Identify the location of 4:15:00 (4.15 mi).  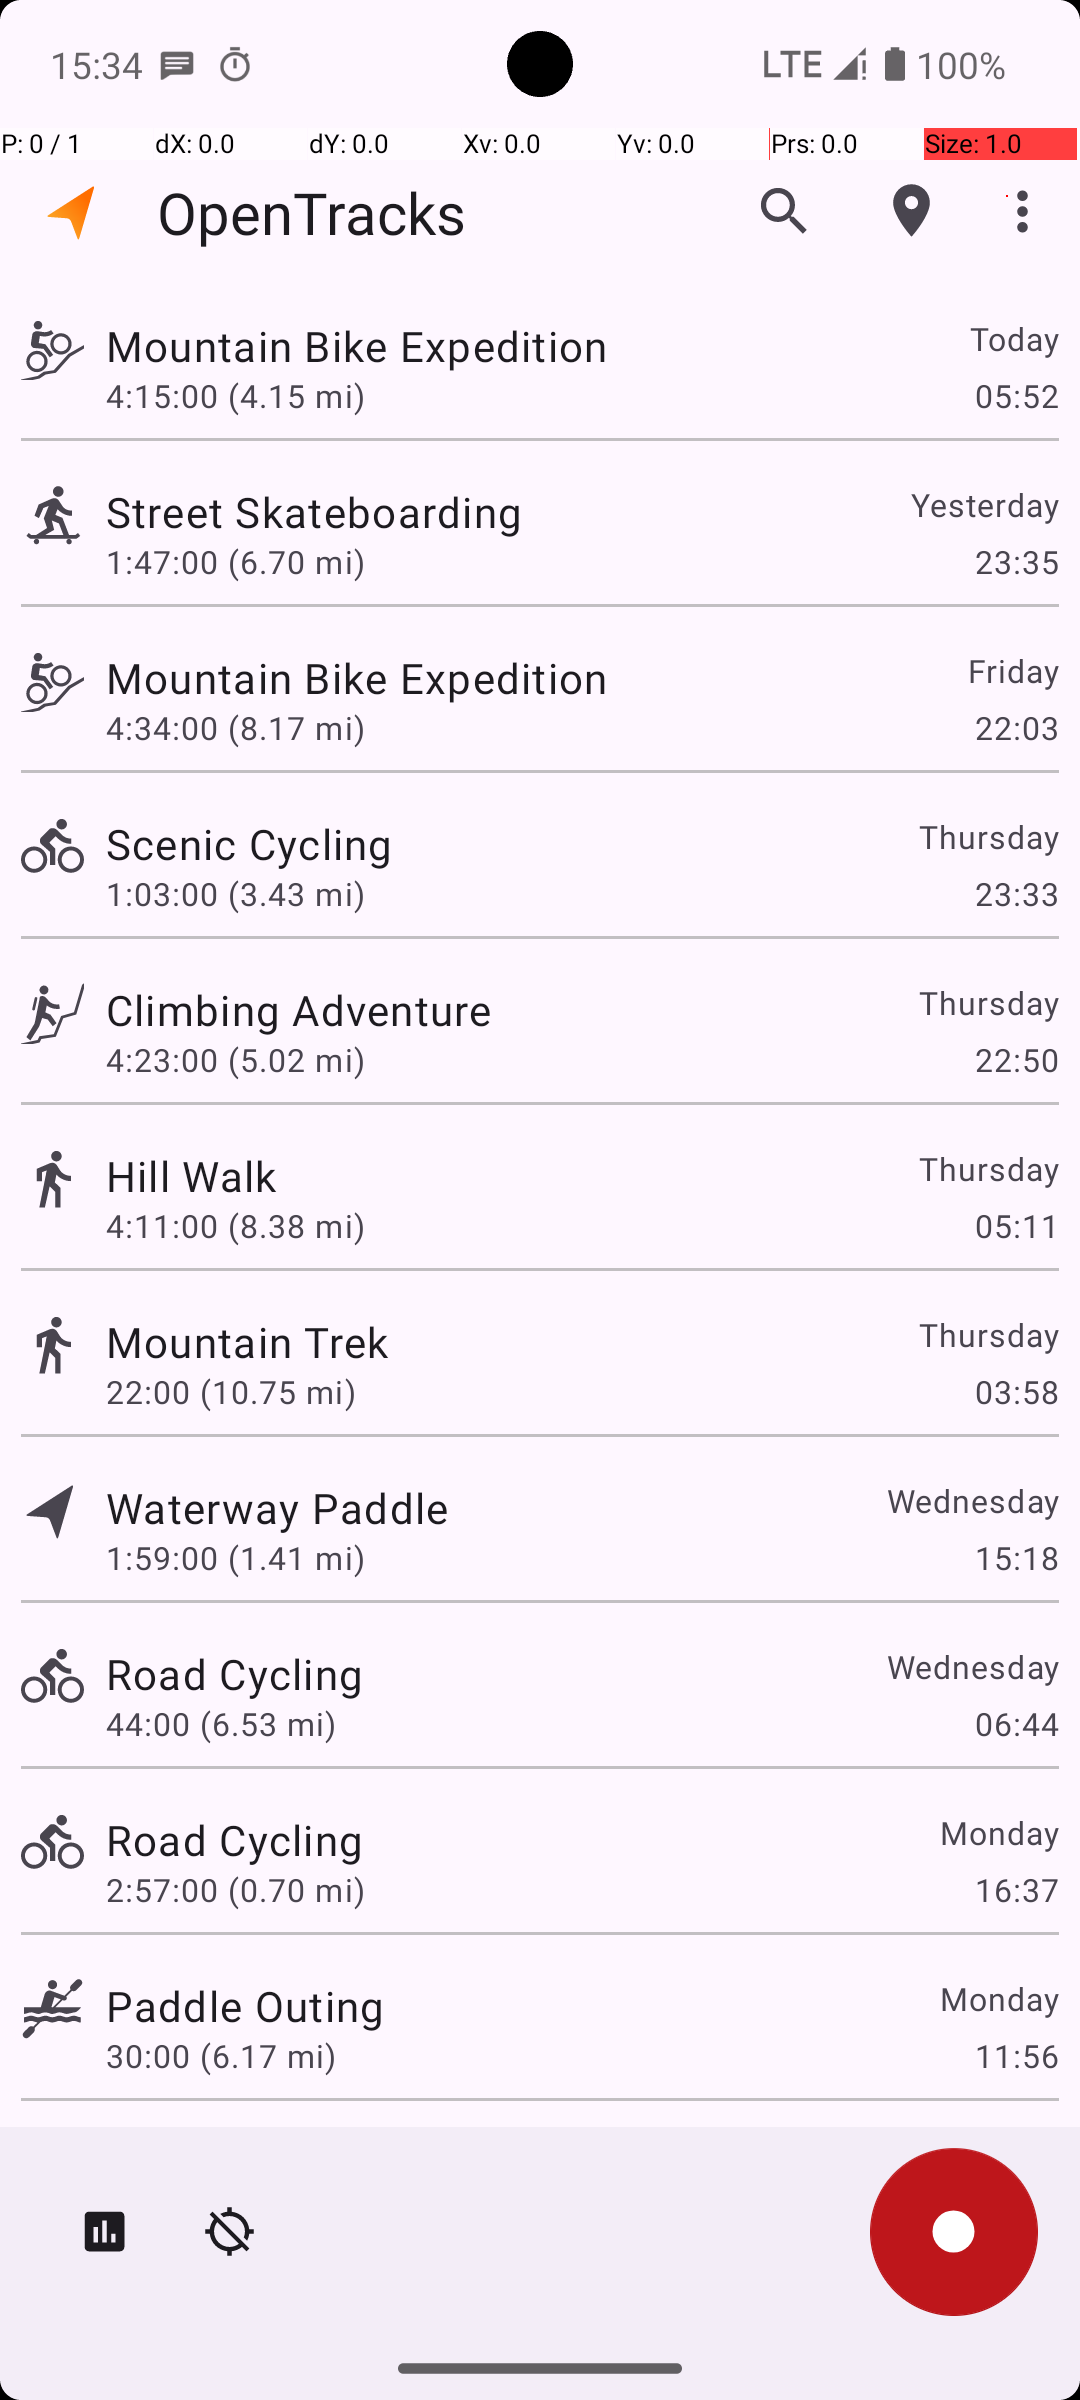
(236, 395).